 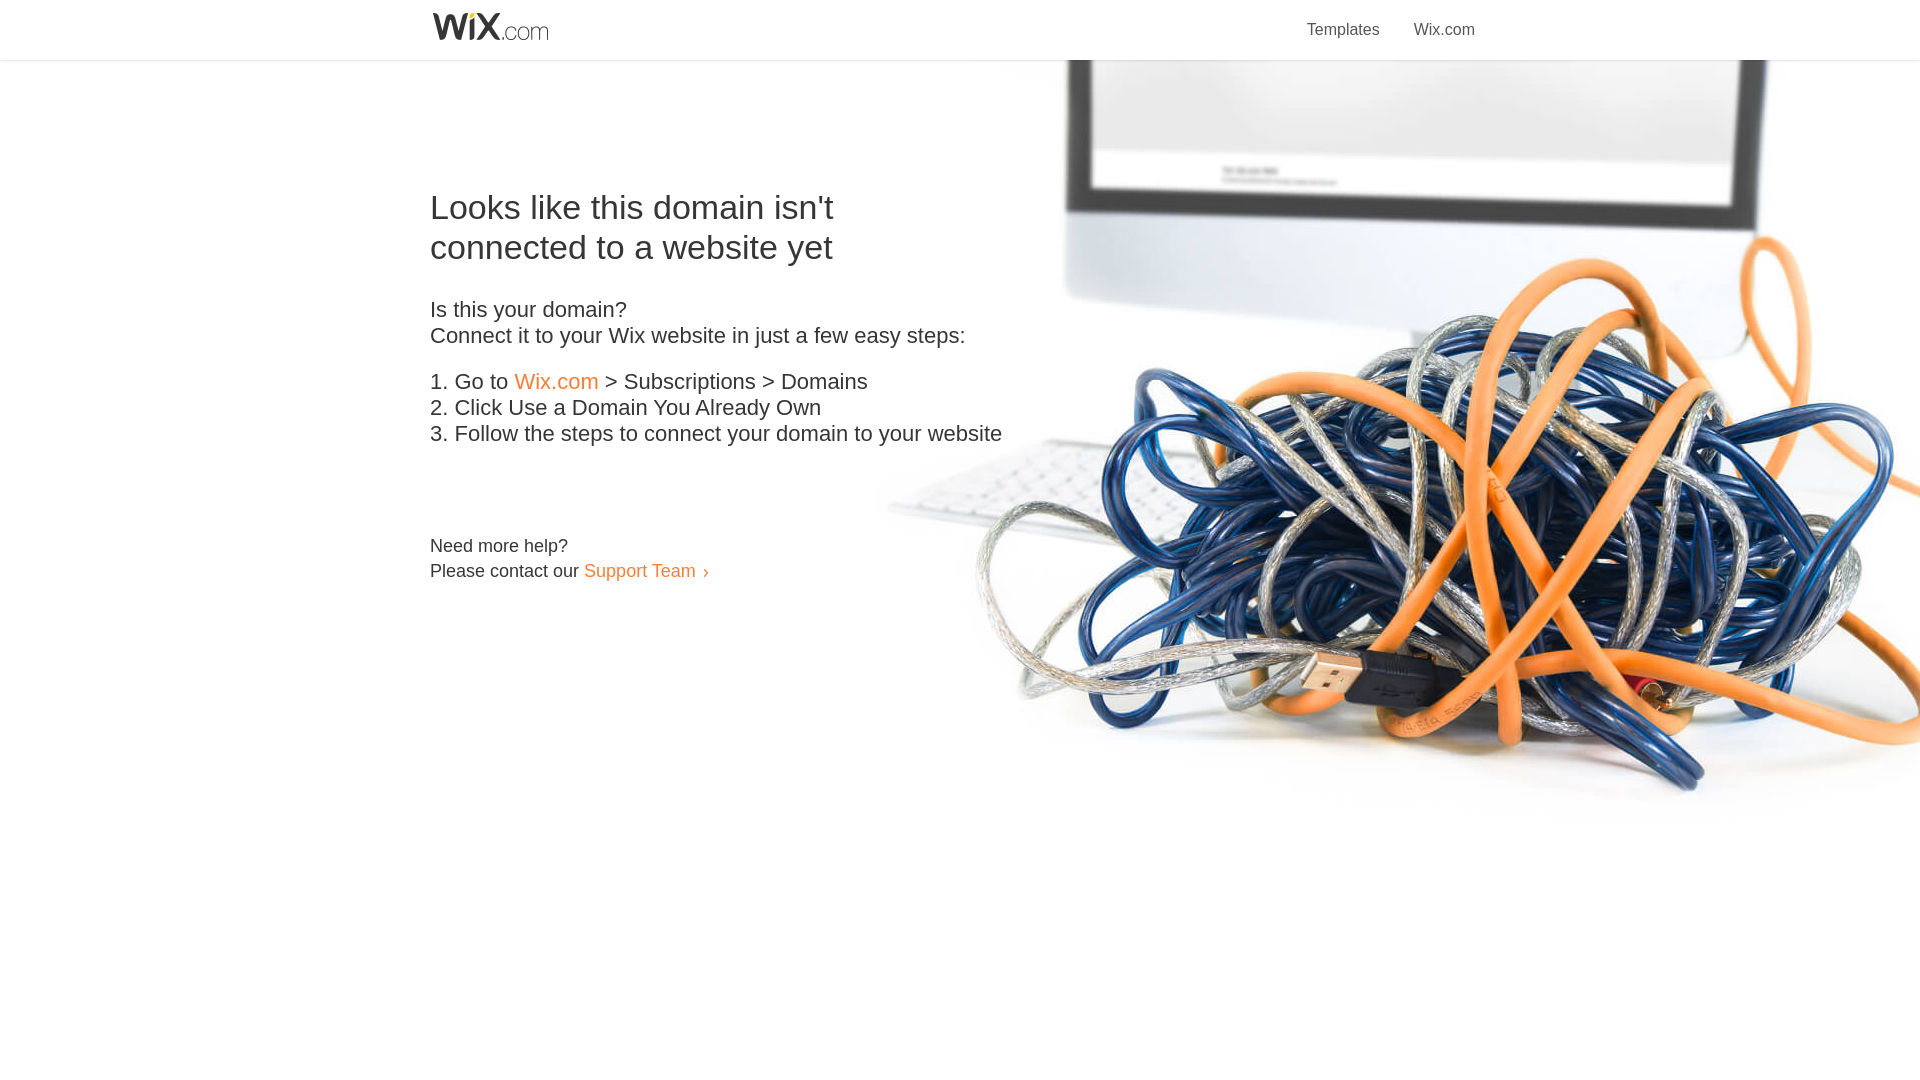 I want to click on Wix.com, so click(x=1444, y=18).